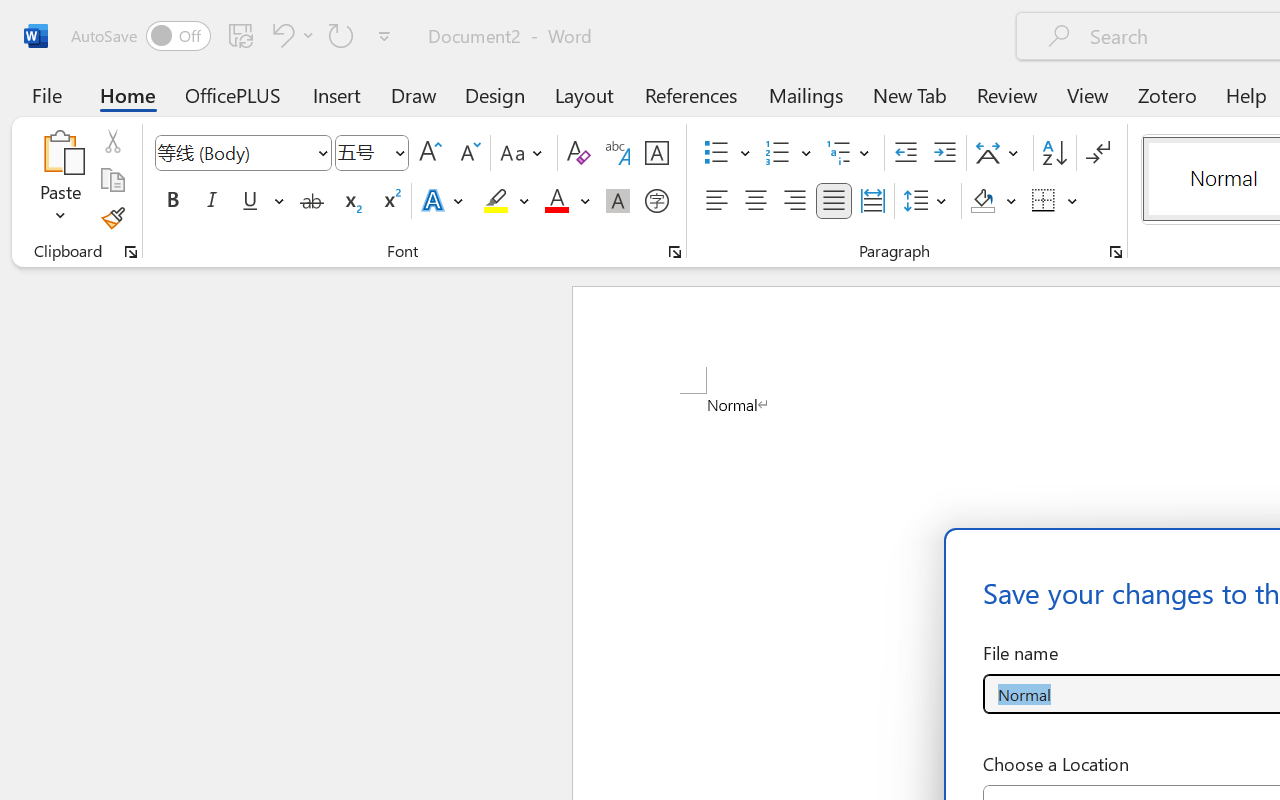 This screenshot has height=800, width=1280. Describe the element at coordinates (656, 153) in the screenshot. I see `Character Border` at that location.